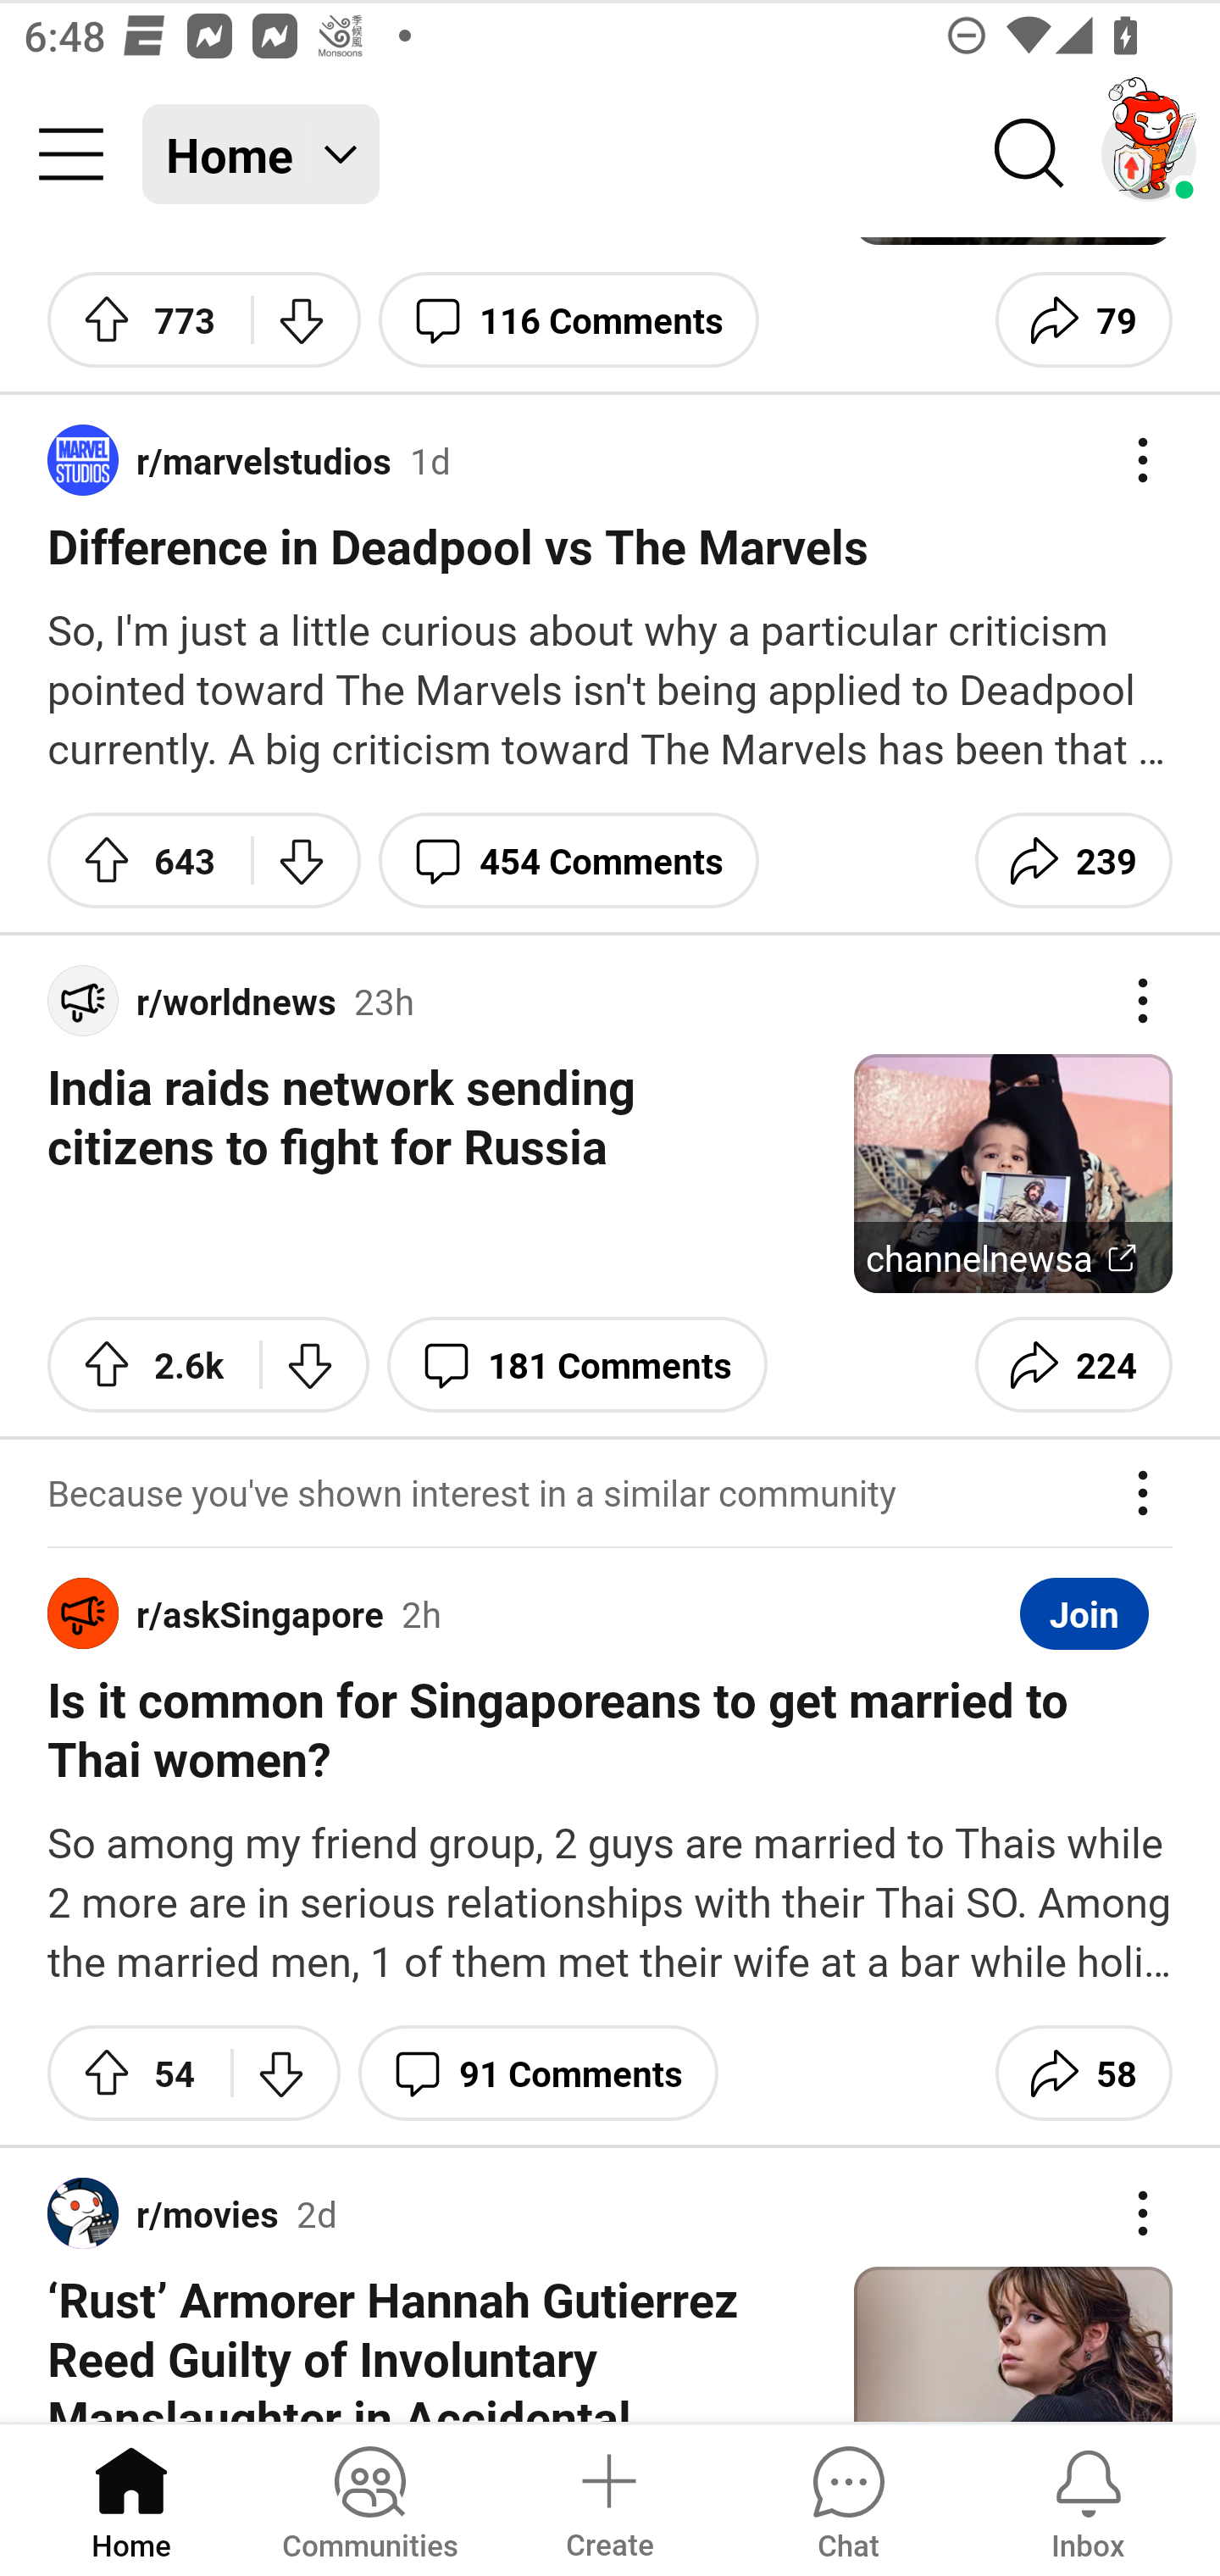  I want to click on Create a post Create, so click(608, 2498).